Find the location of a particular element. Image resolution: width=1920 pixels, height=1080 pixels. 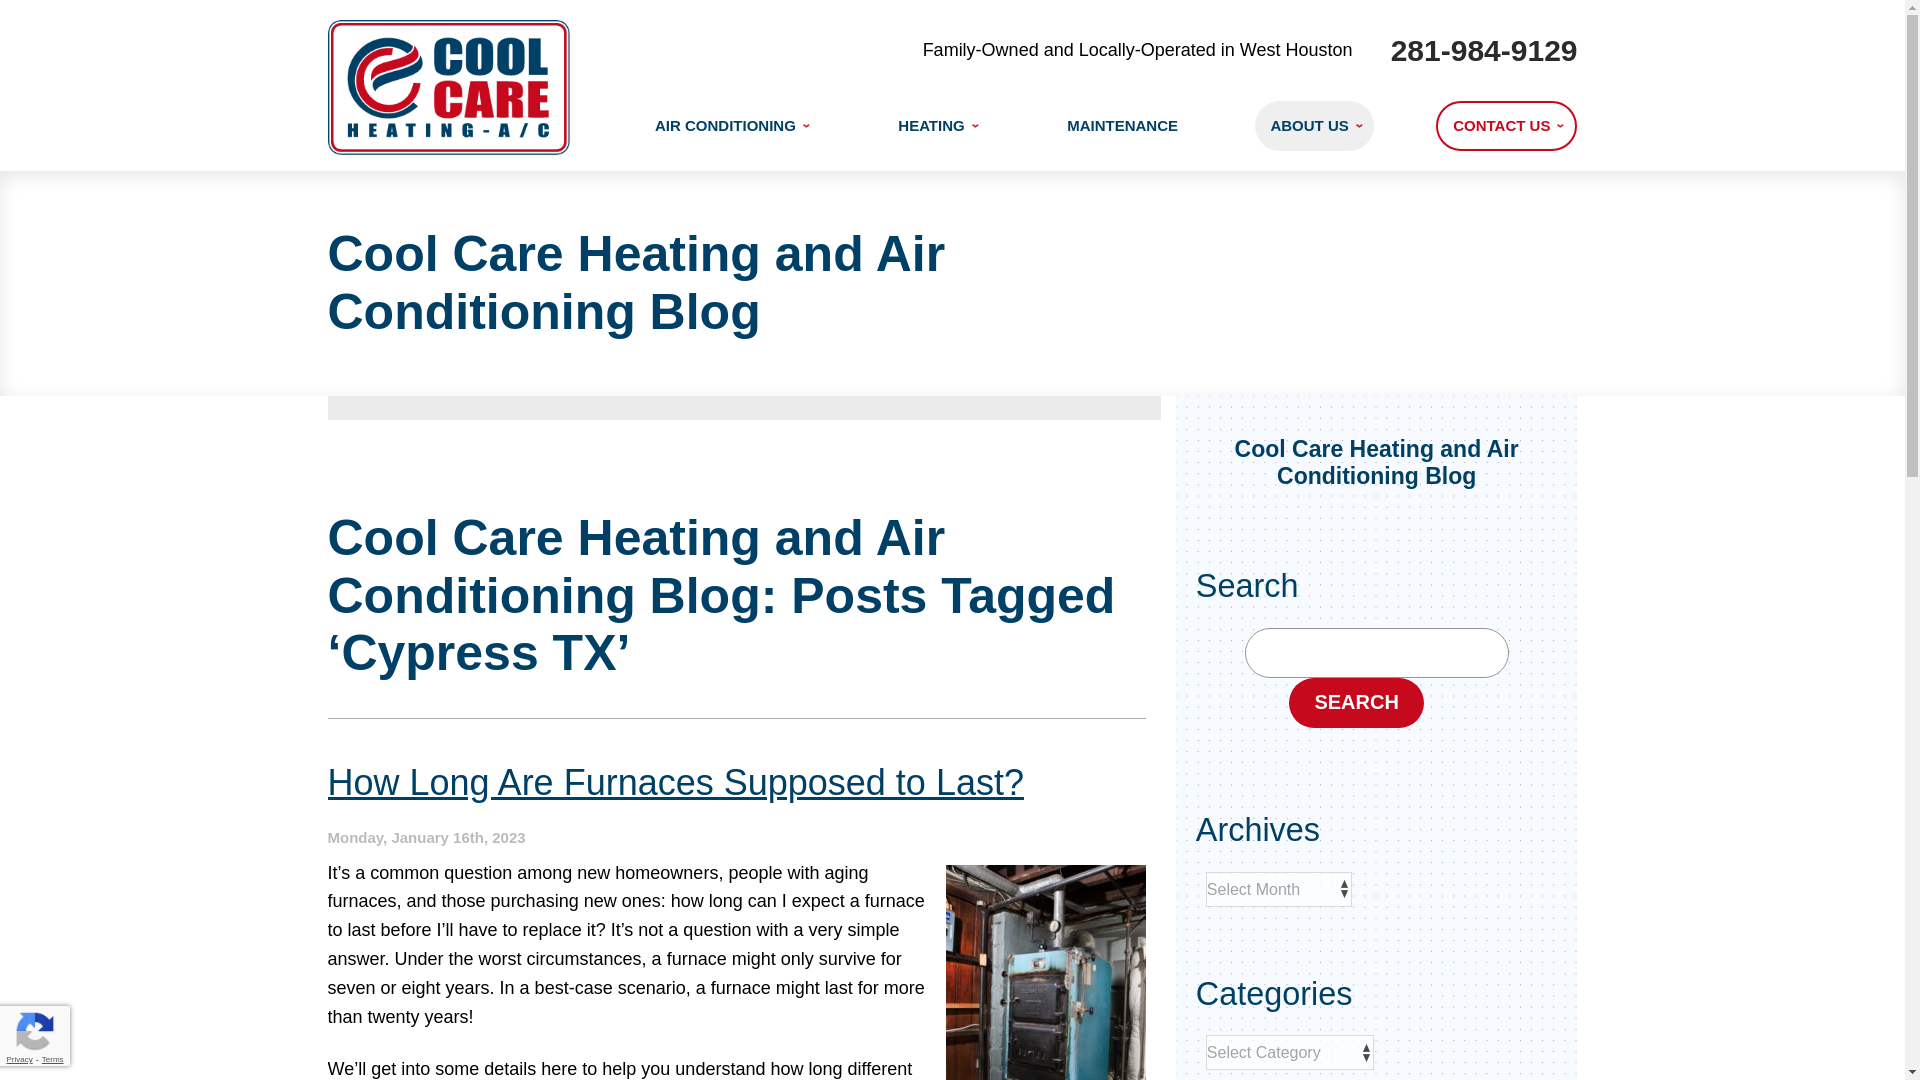

Permanent Link to How Long Are Furnaces Supposed to Last? is located at coordinates (676, 782).